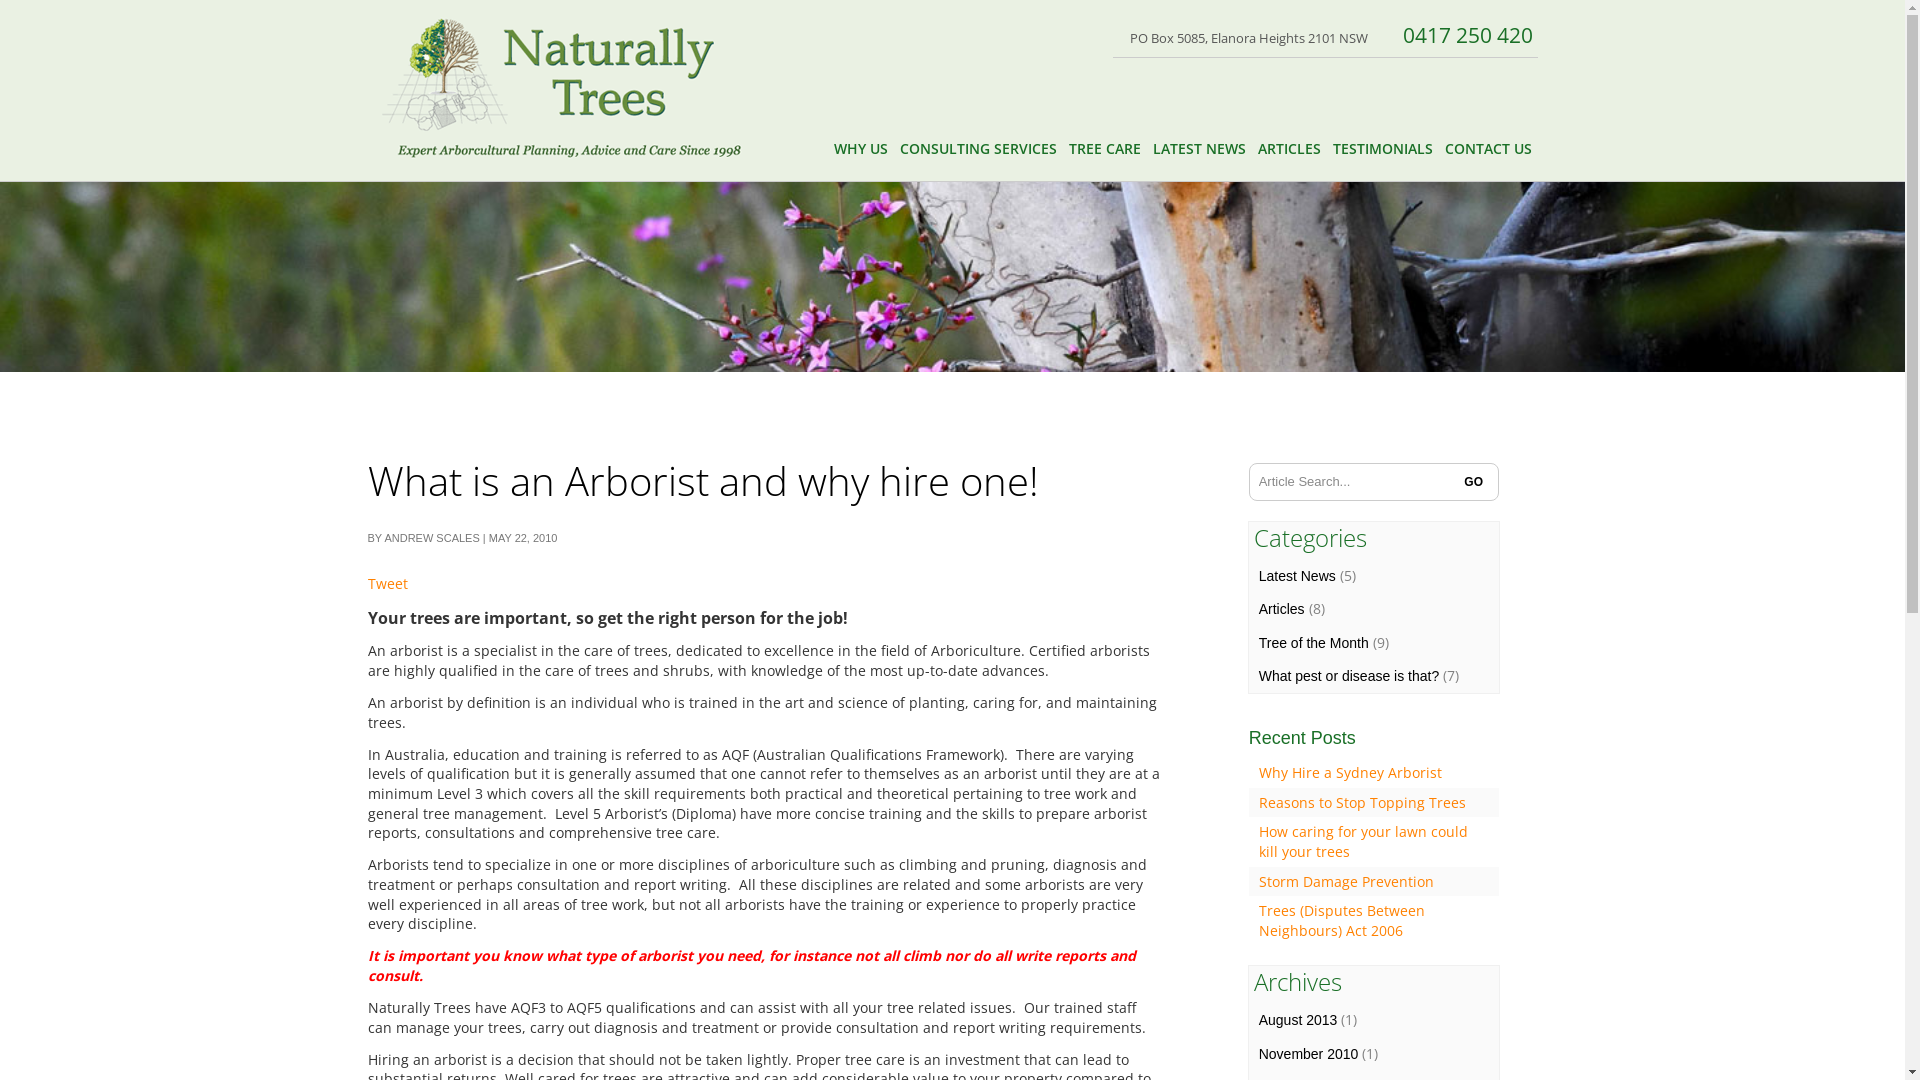  What do you see at coordinates (1362, 802) in the screenshot?
I see `Reasons to Stop Topping Trees` at bounding box center [1362, 802].